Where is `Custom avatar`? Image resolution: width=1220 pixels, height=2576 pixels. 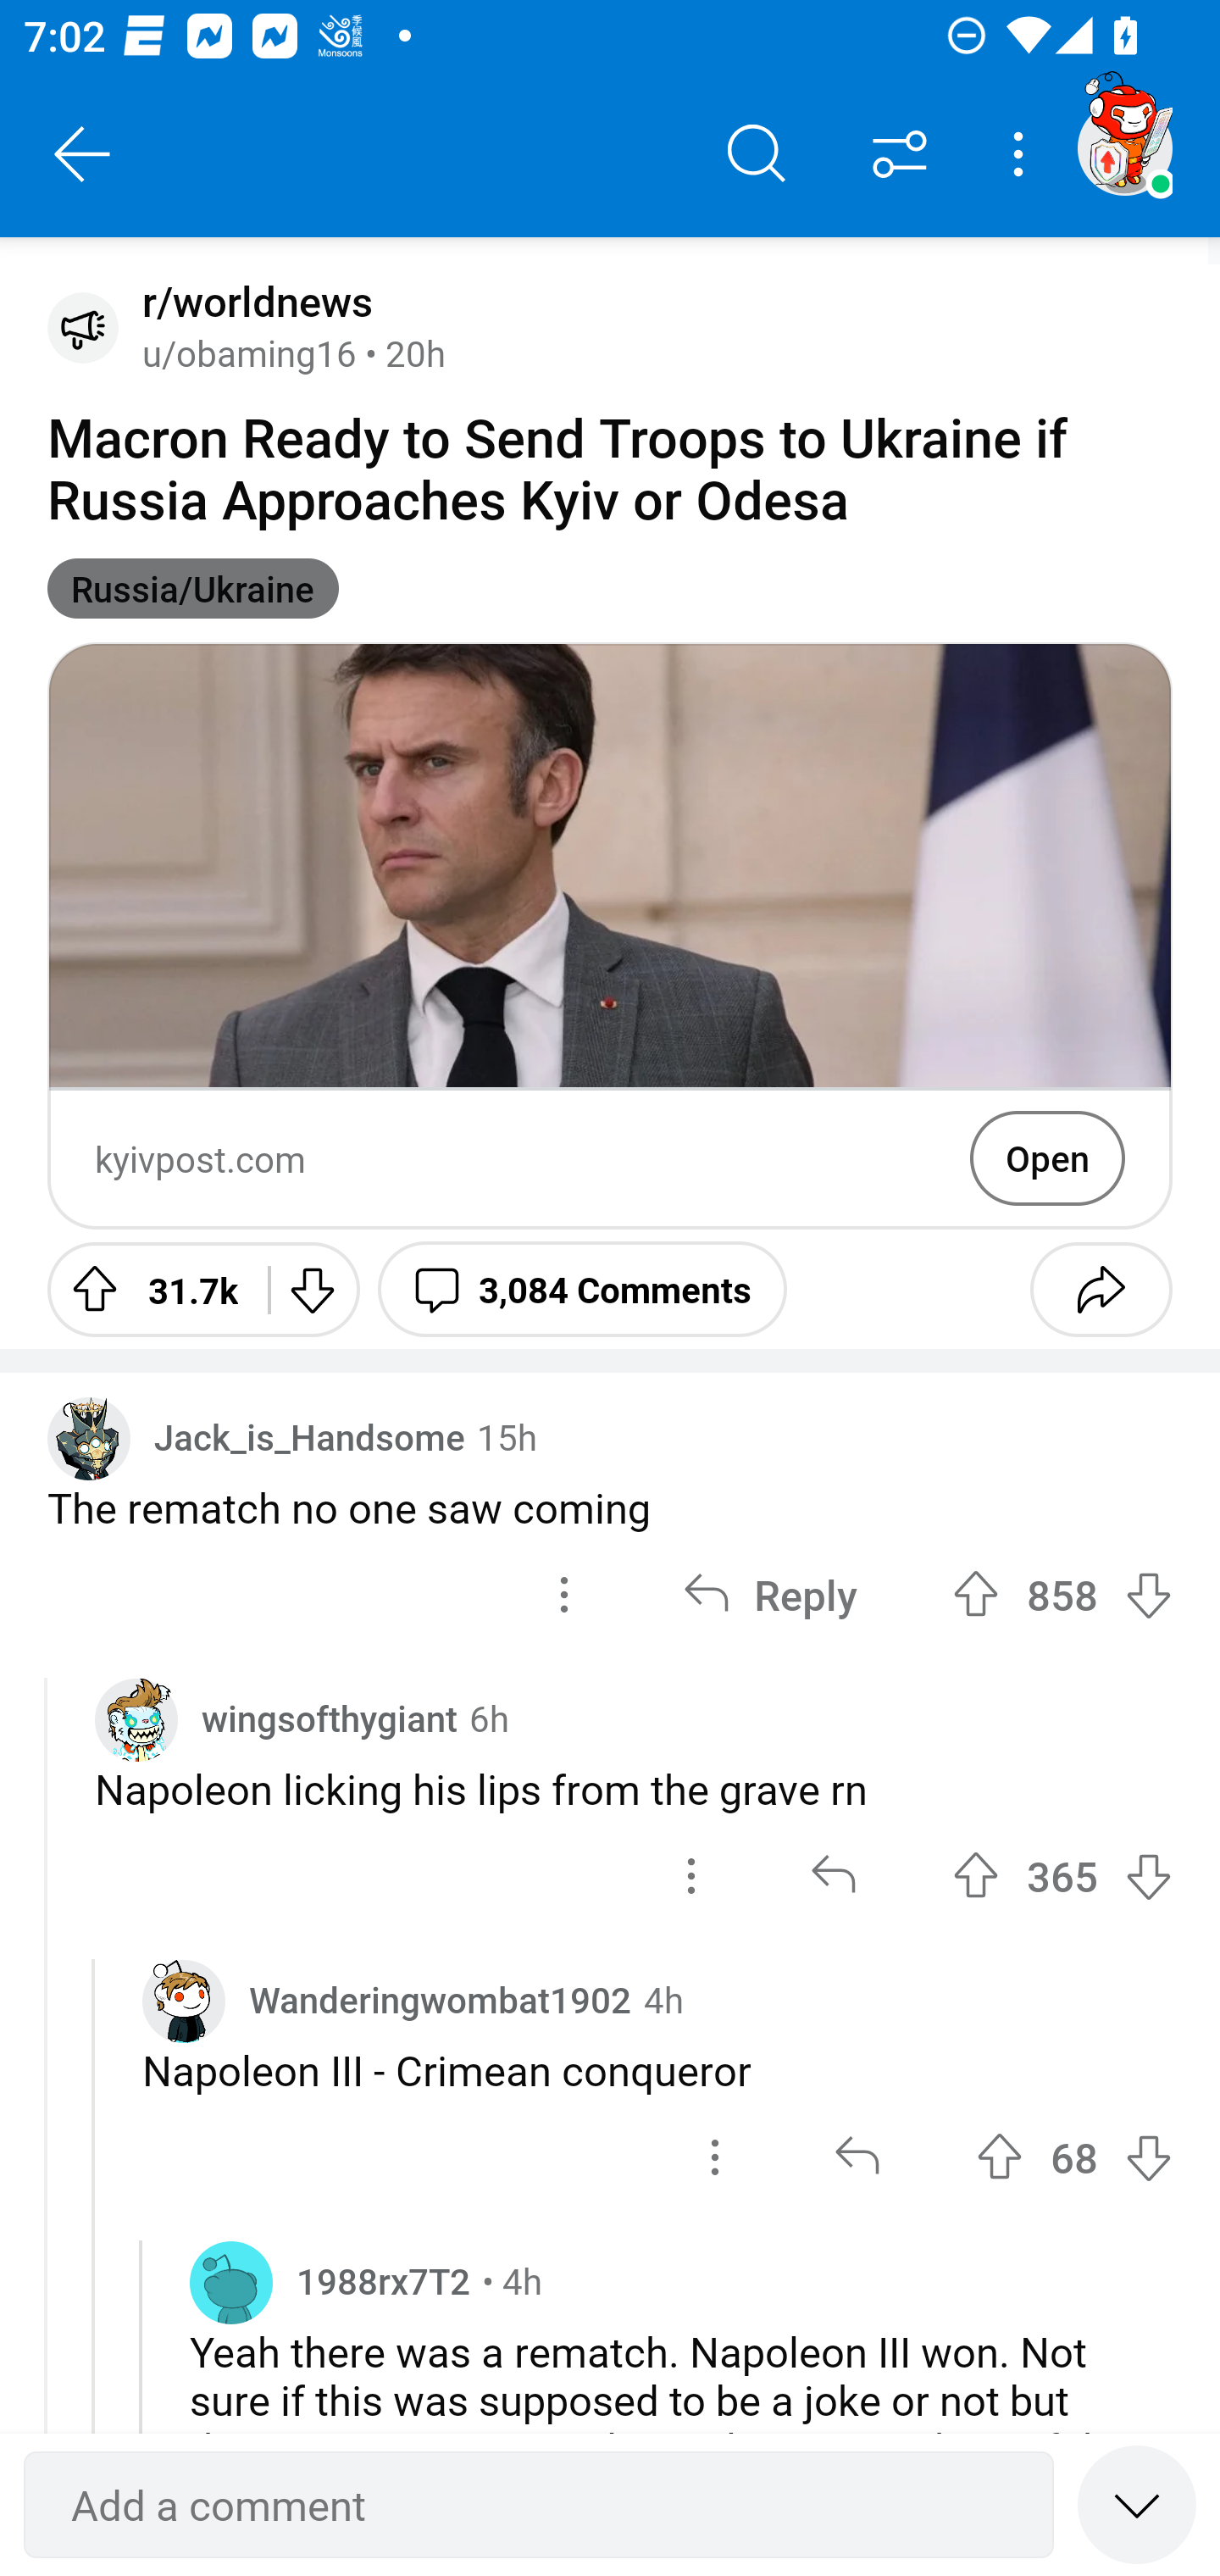
Custom avatar is located at coordinates (184, 2001).